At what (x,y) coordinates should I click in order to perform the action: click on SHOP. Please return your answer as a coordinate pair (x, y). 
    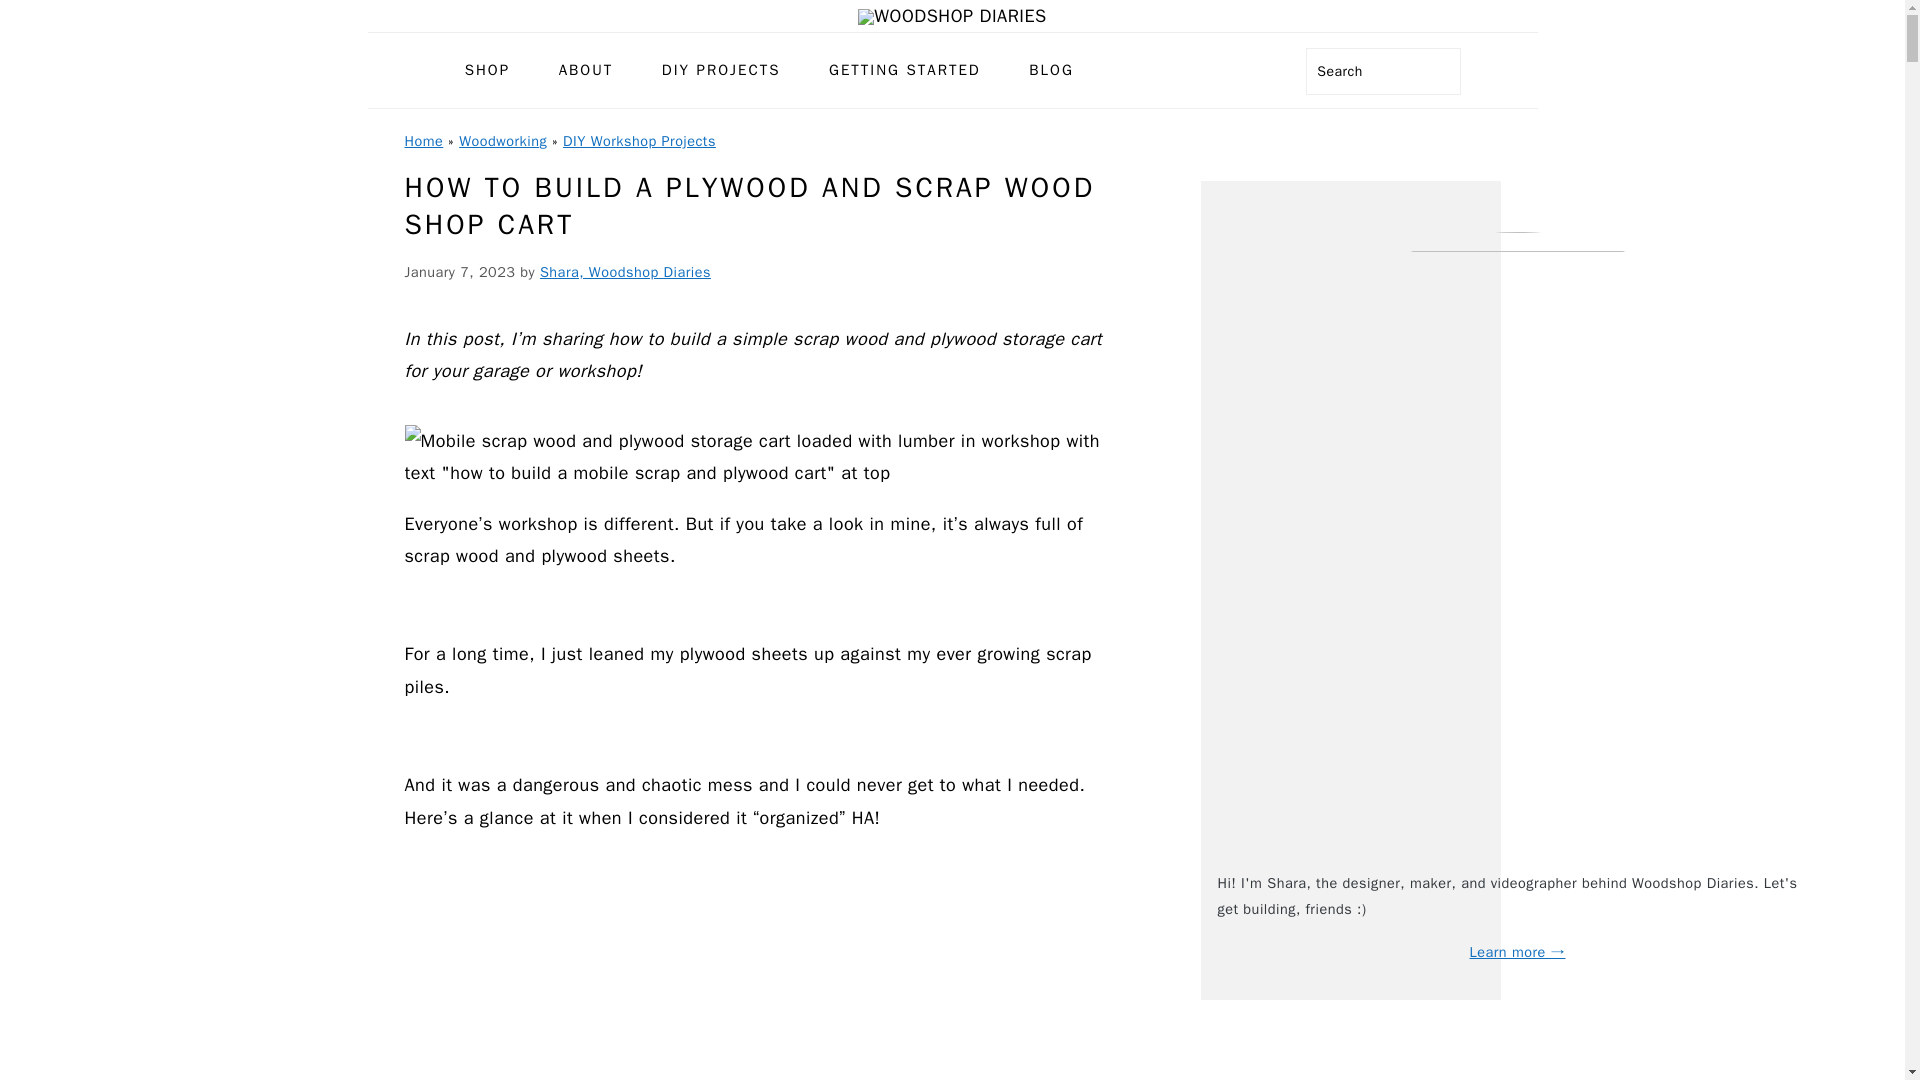
    Looking at the image, I should click on (487, 70).